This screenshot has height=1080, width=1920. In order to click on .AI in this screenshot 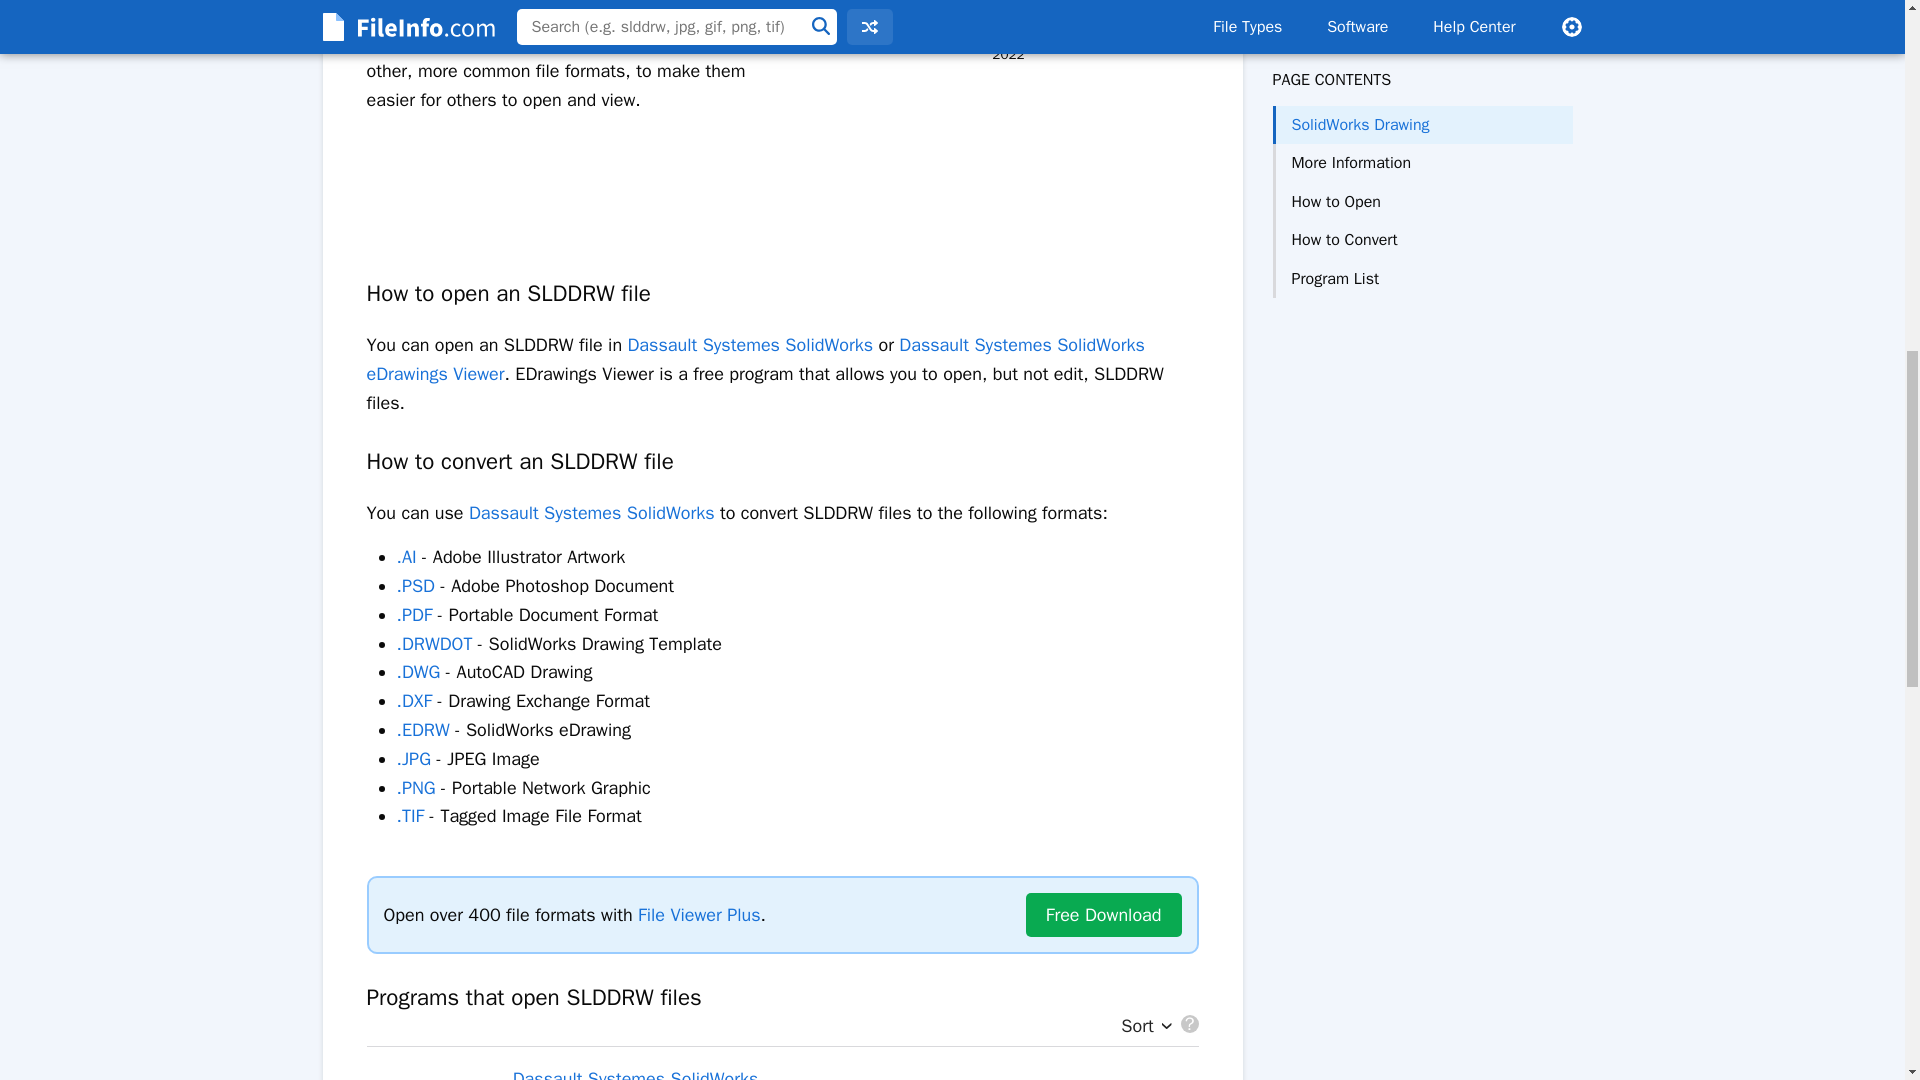, I will do `click(406, 557)`.